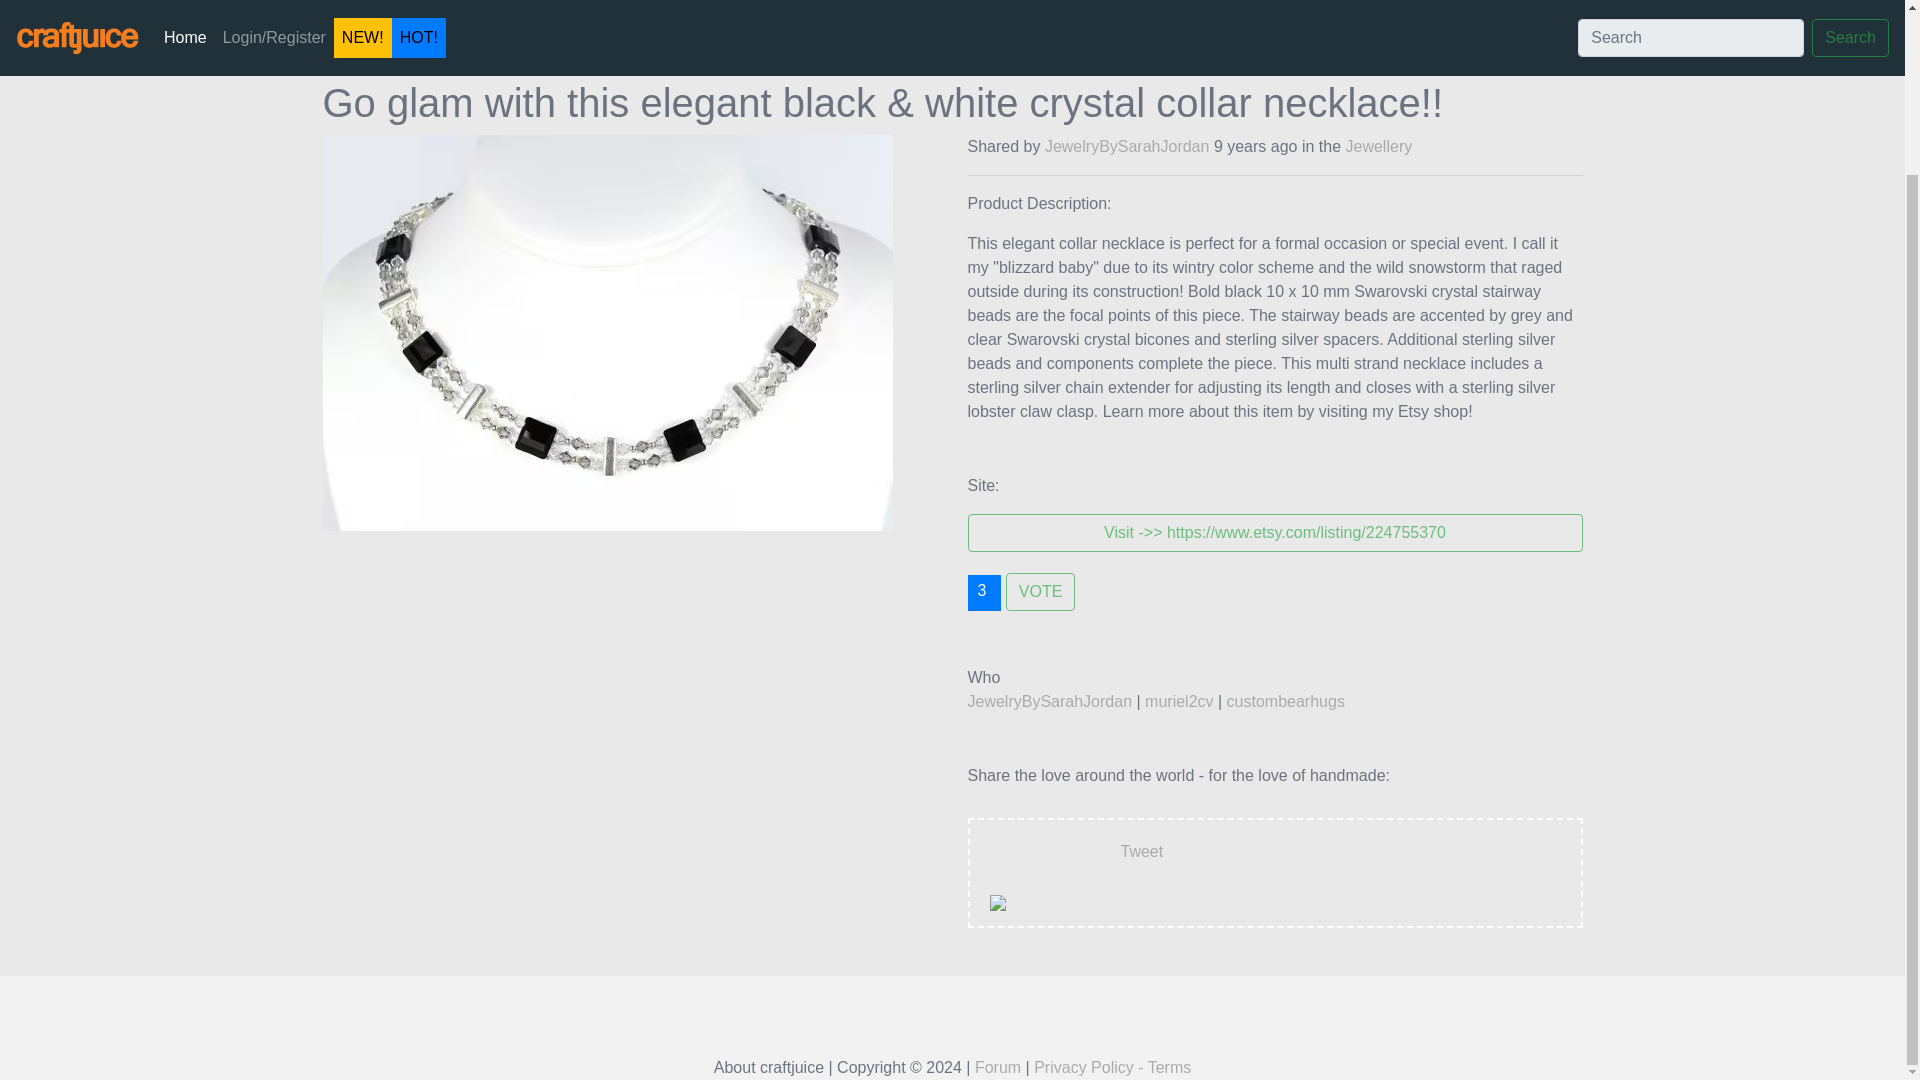 The height and width of the screenshot is (1080, 1920). Describe the element at coordinates (1040, 592) in the screenshot. I see `VOTE` at that location.